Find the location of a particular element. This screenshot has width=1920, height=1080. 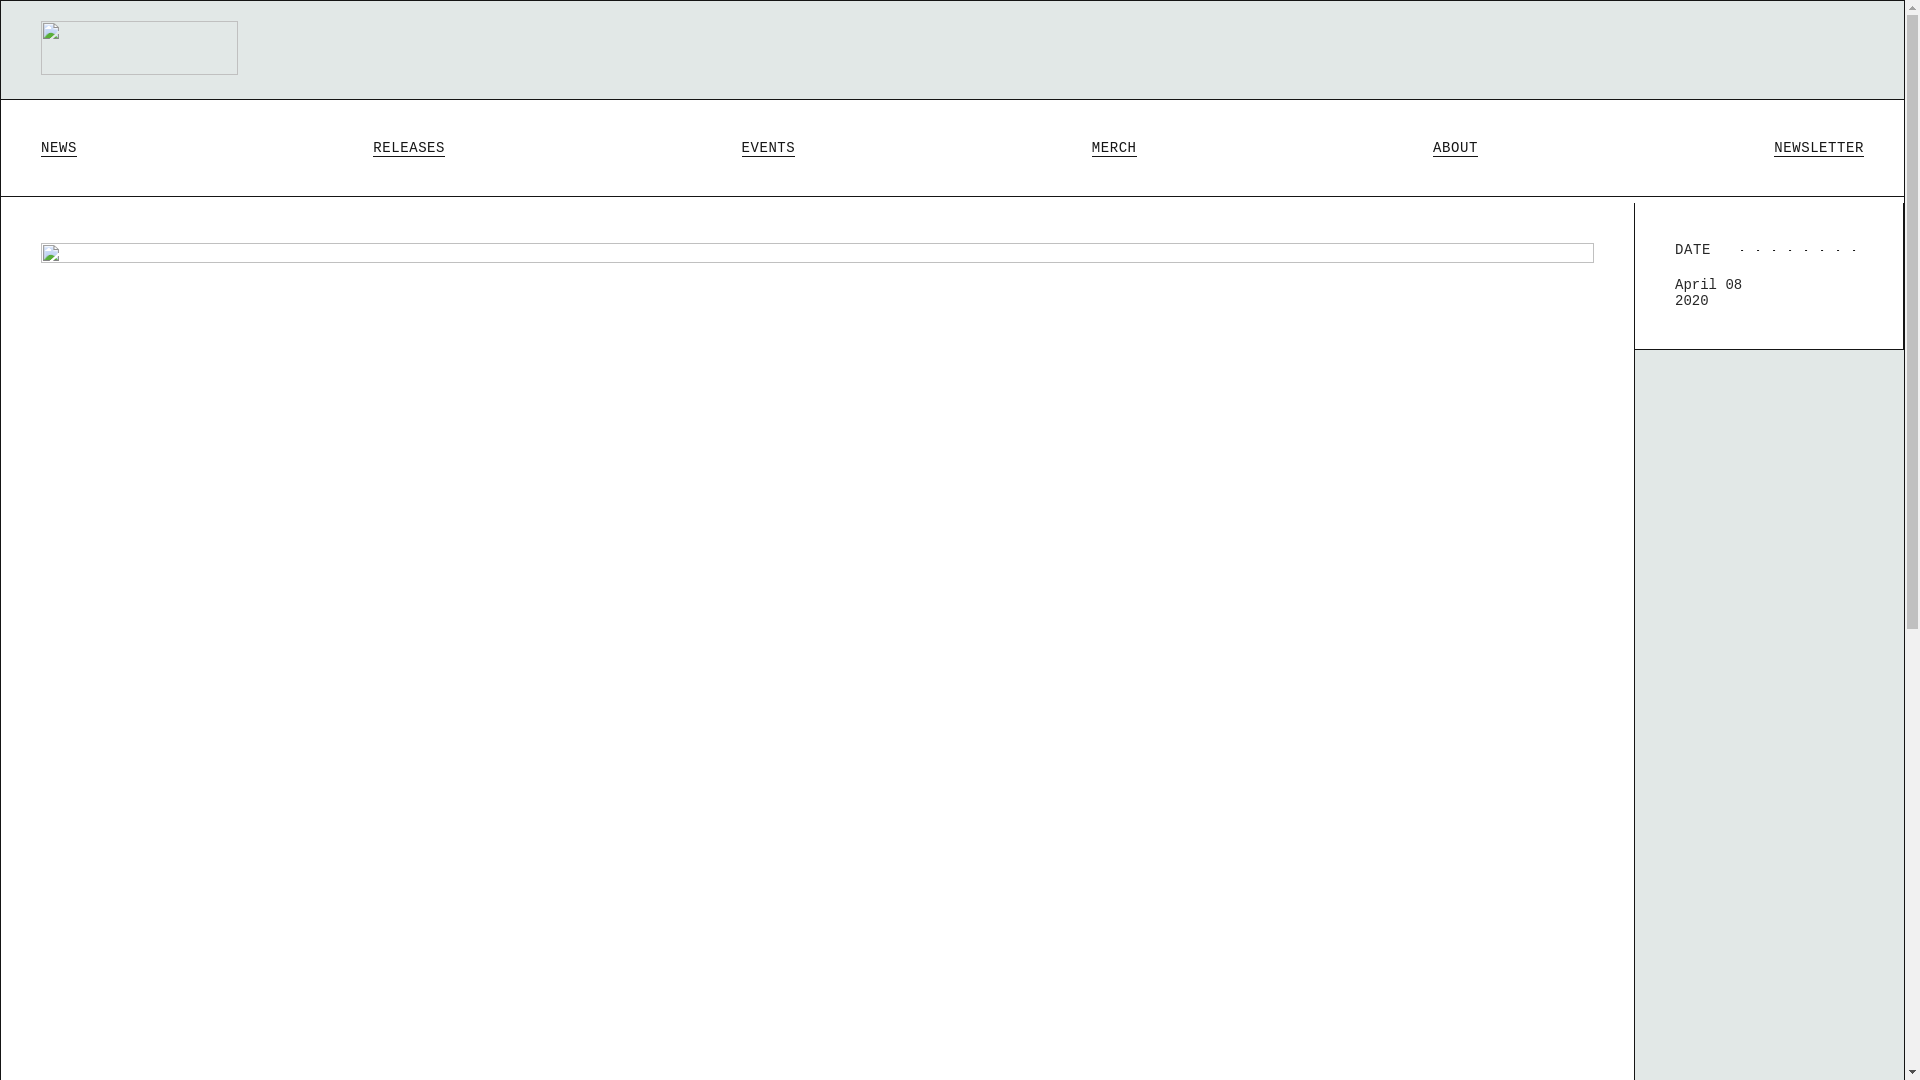

NEWS is located at coordinates (58, 148).